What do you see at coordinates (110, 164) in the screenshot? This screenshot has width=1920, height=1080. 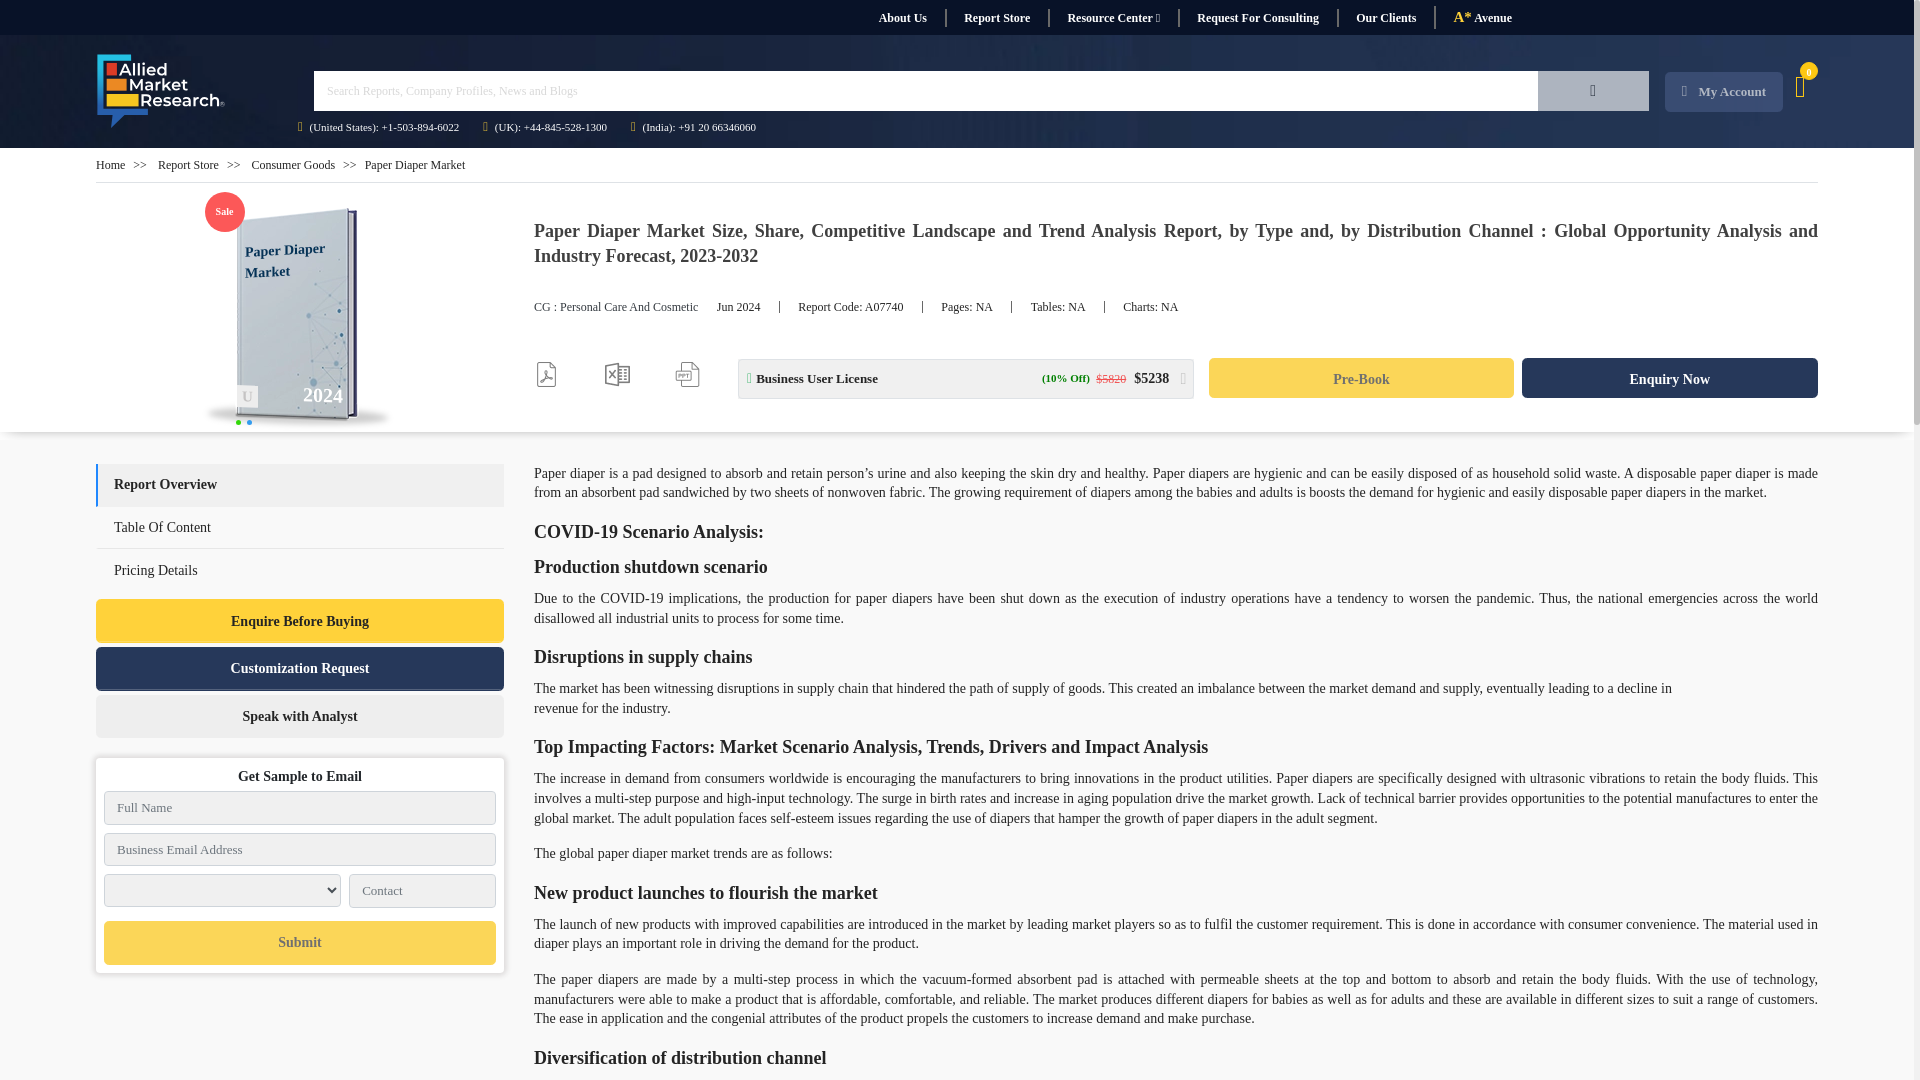 I see `Home` at bounding box center [110, 164].